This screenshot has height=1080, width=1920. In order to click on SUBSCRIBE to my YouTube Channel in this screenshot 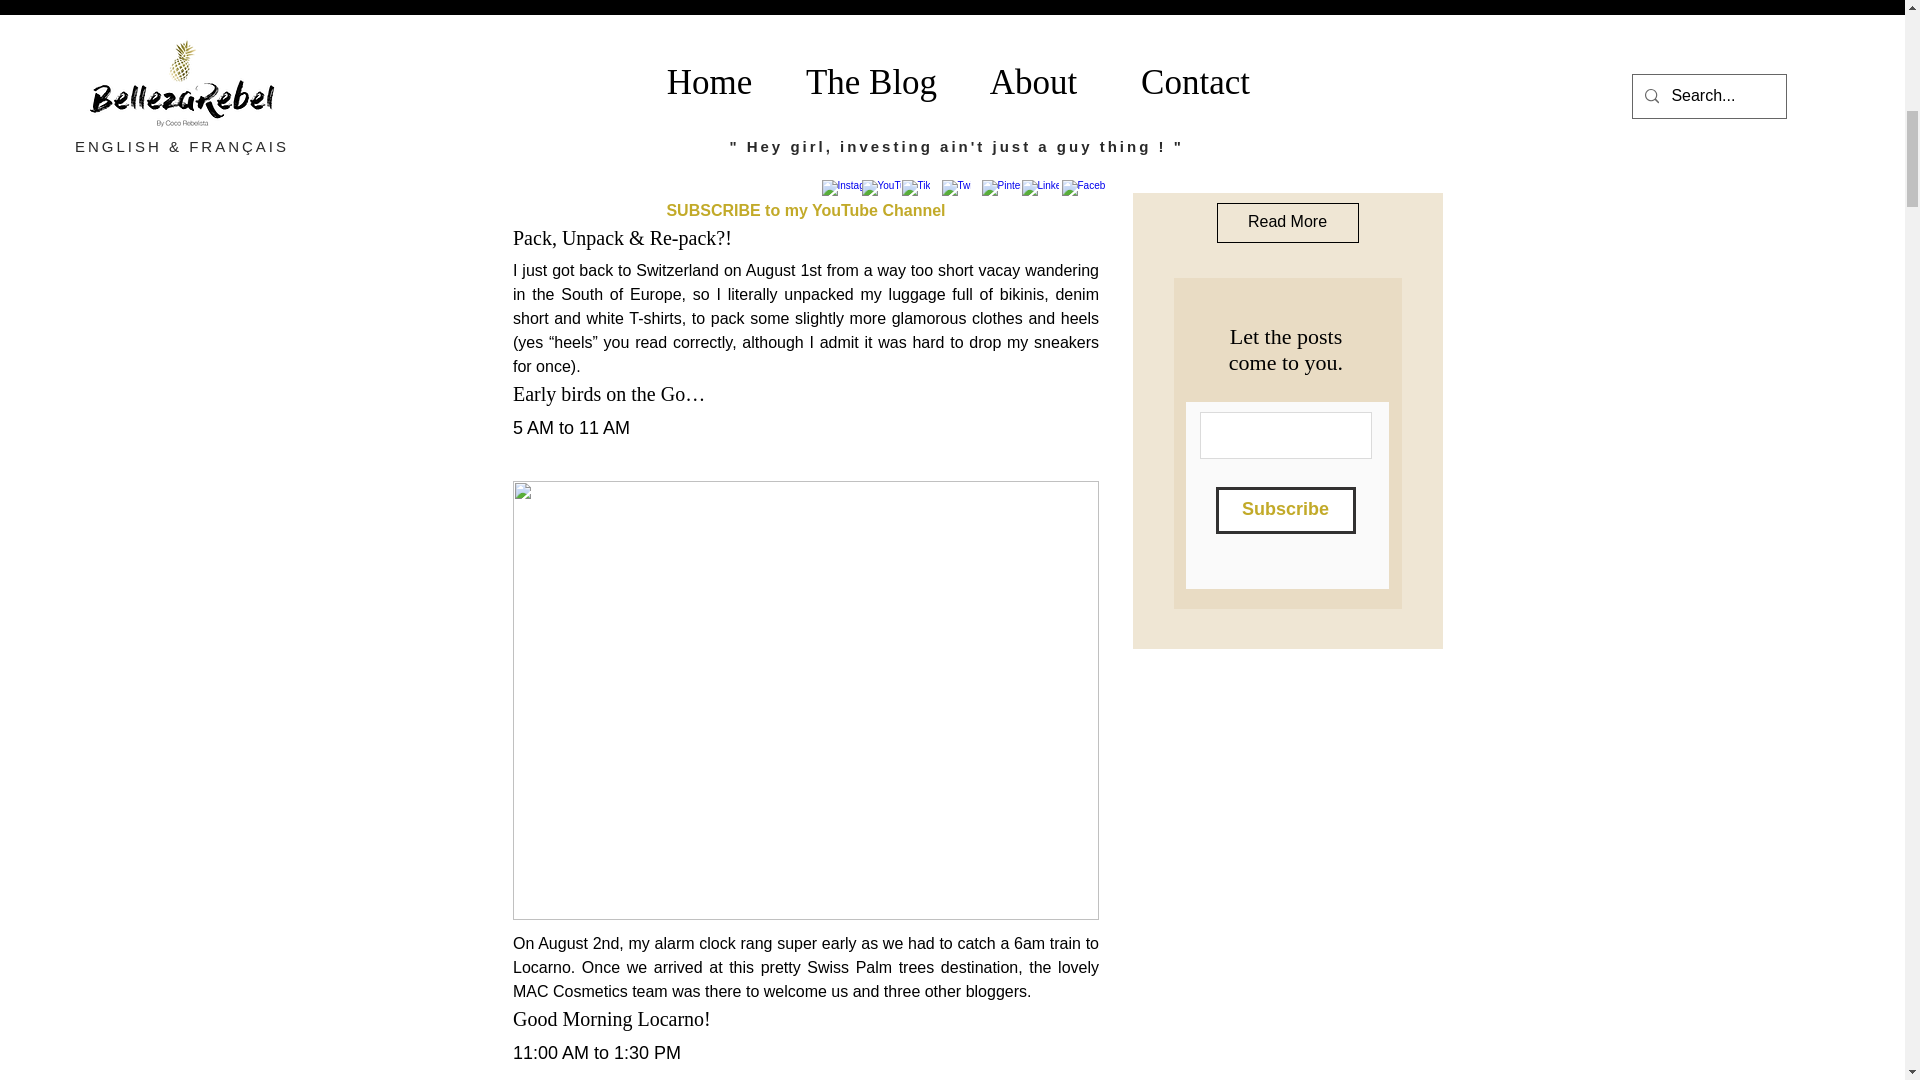, I will do `click(805, 210)`.